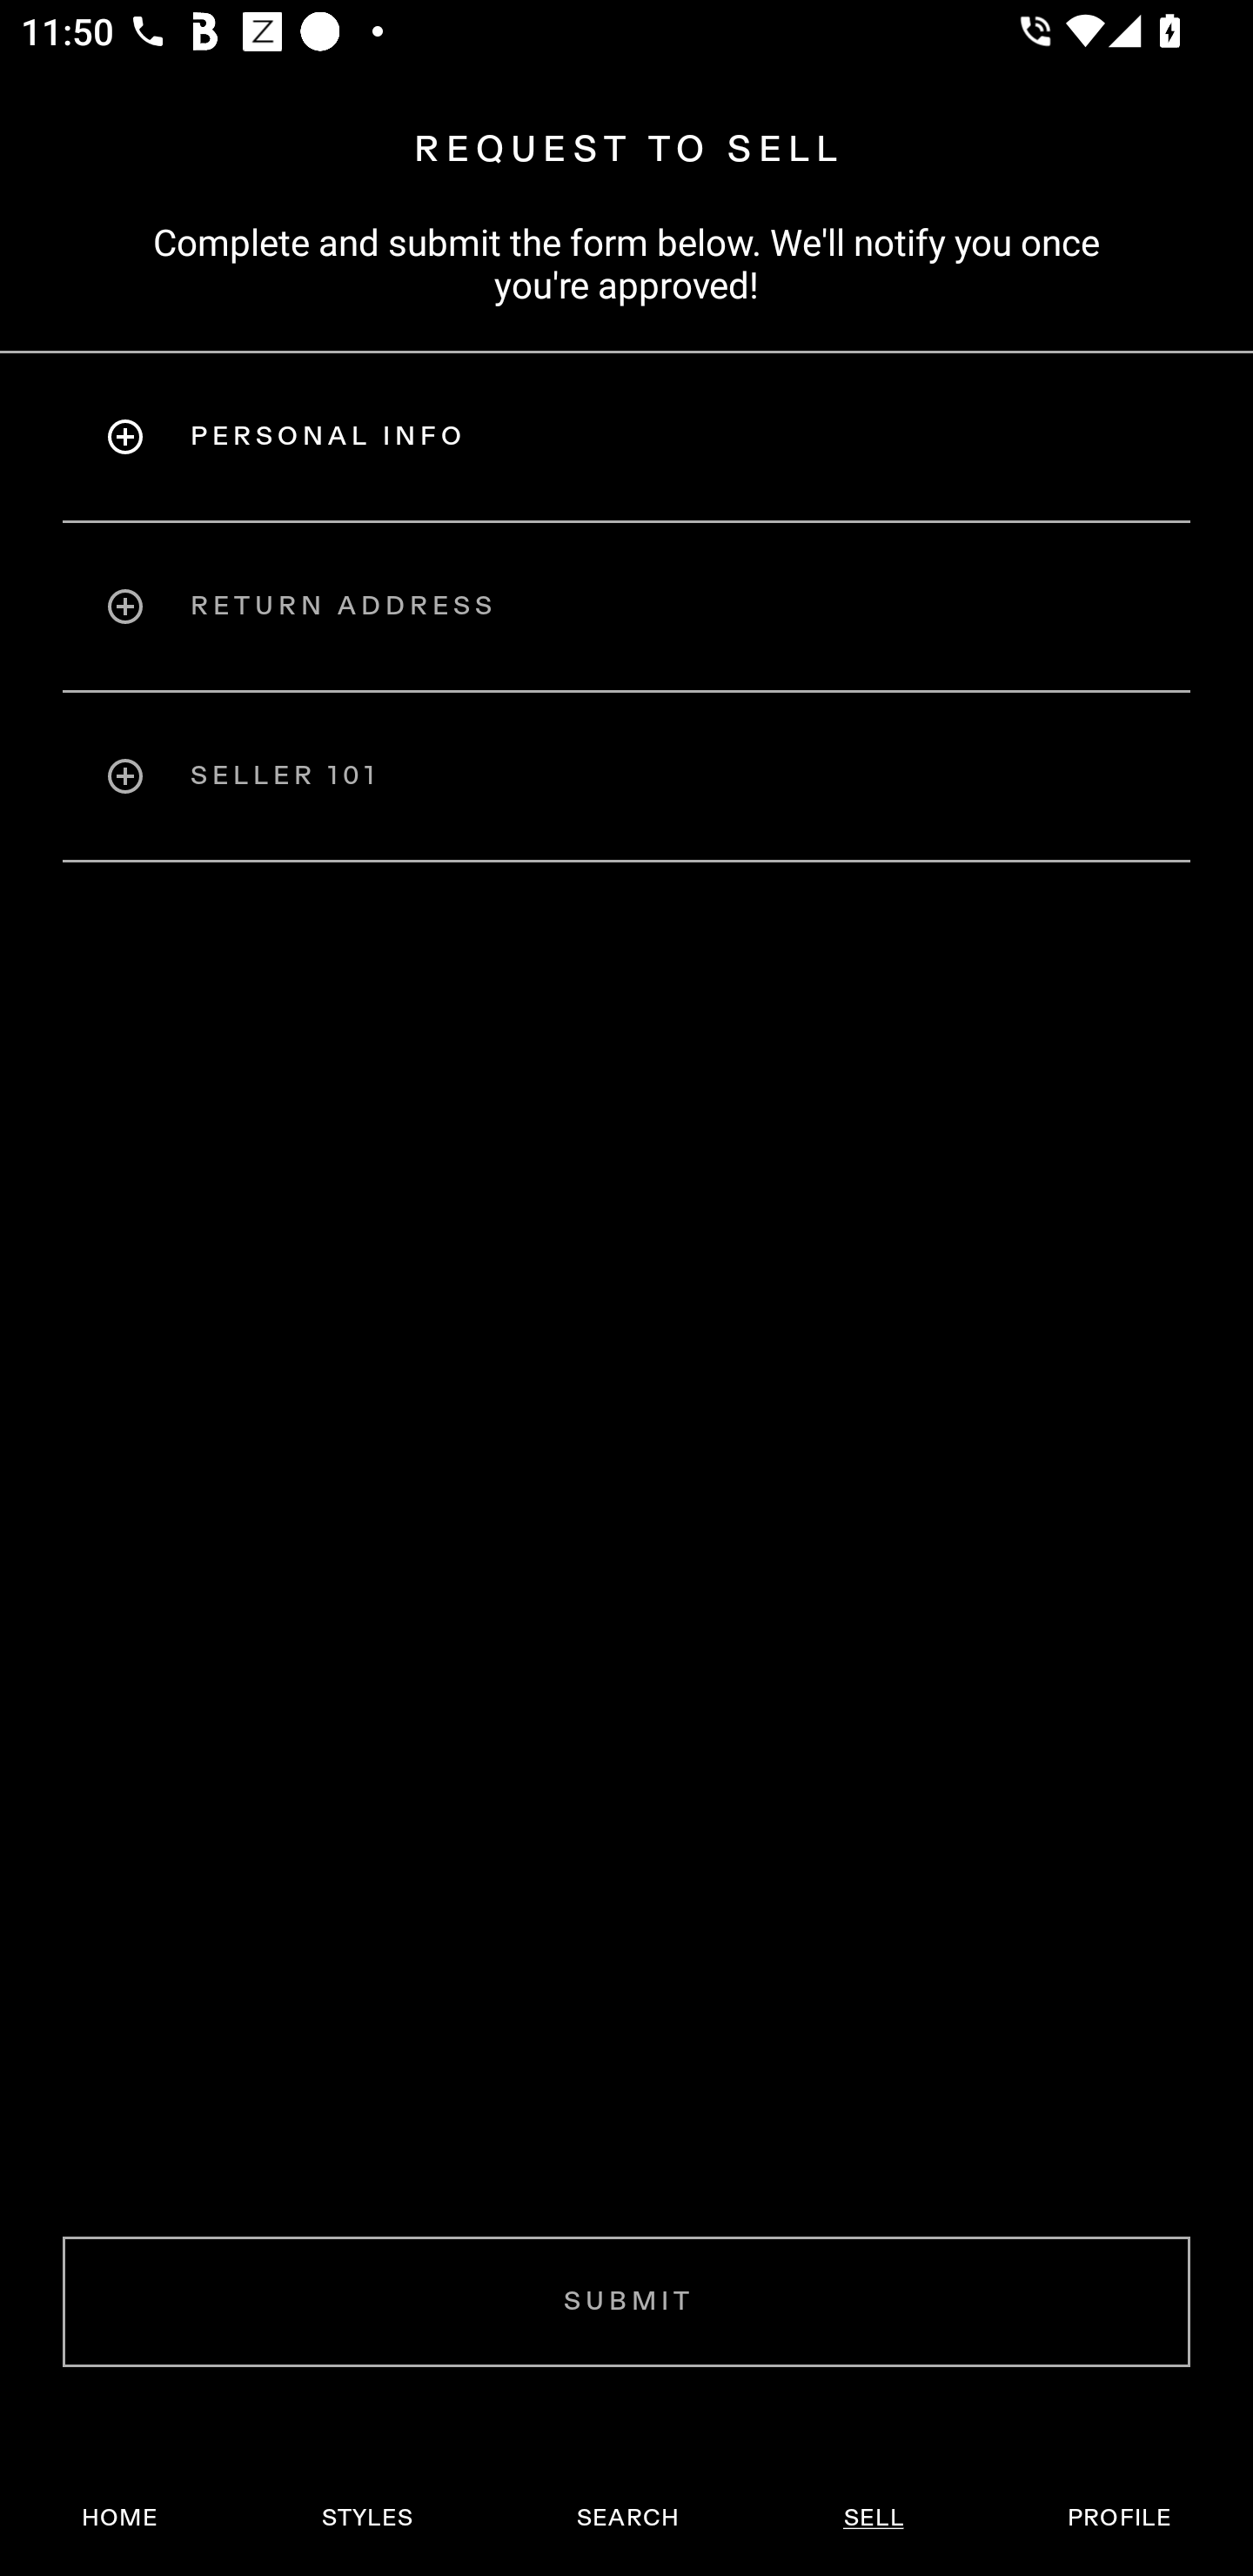 This screenshot has height=2576, width=1253. Describe the element at coordinates (873, 2518) in the screenshot. I see `SELL` at that location.